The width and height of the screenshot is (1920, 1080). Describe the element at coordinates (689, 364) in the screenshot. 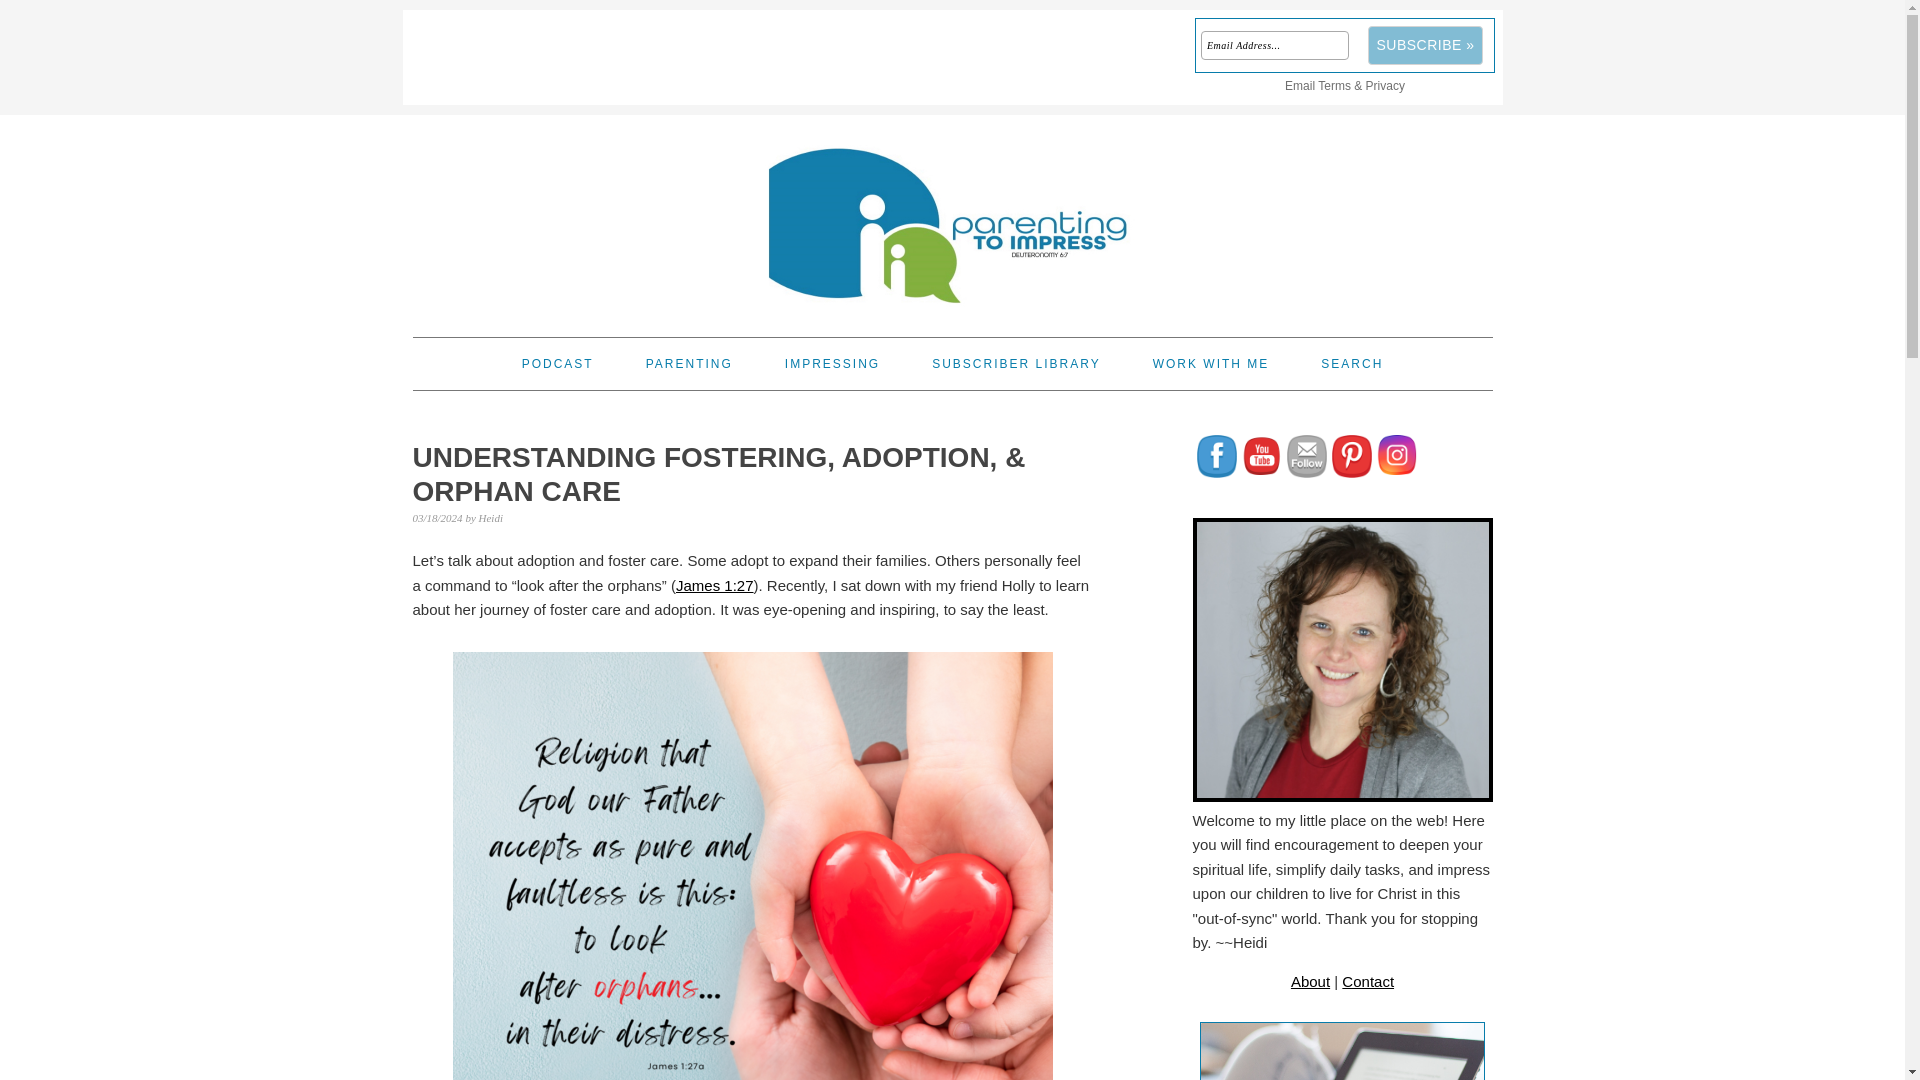

I see `PARENTING` at that location.